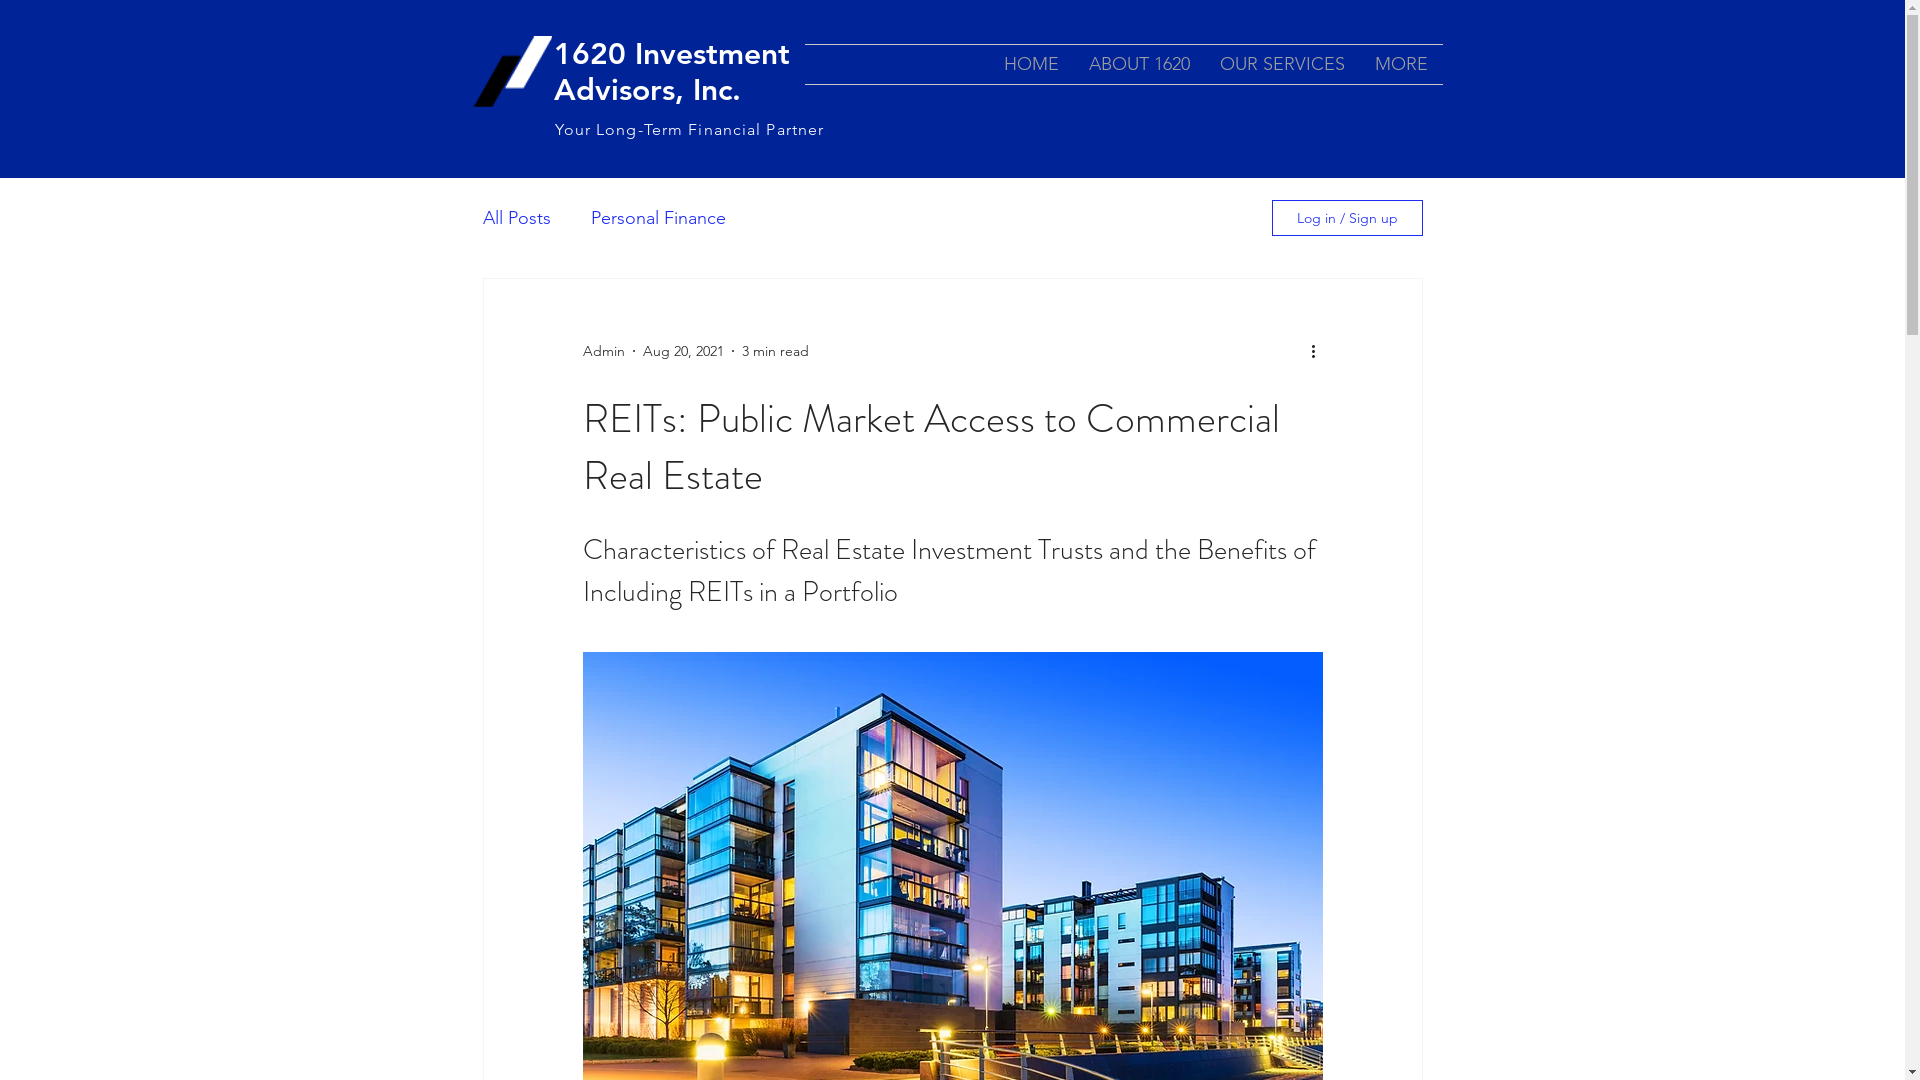 This screenshot has height=1080, width=1920. I want to click on HOME, so click(1030, 64).